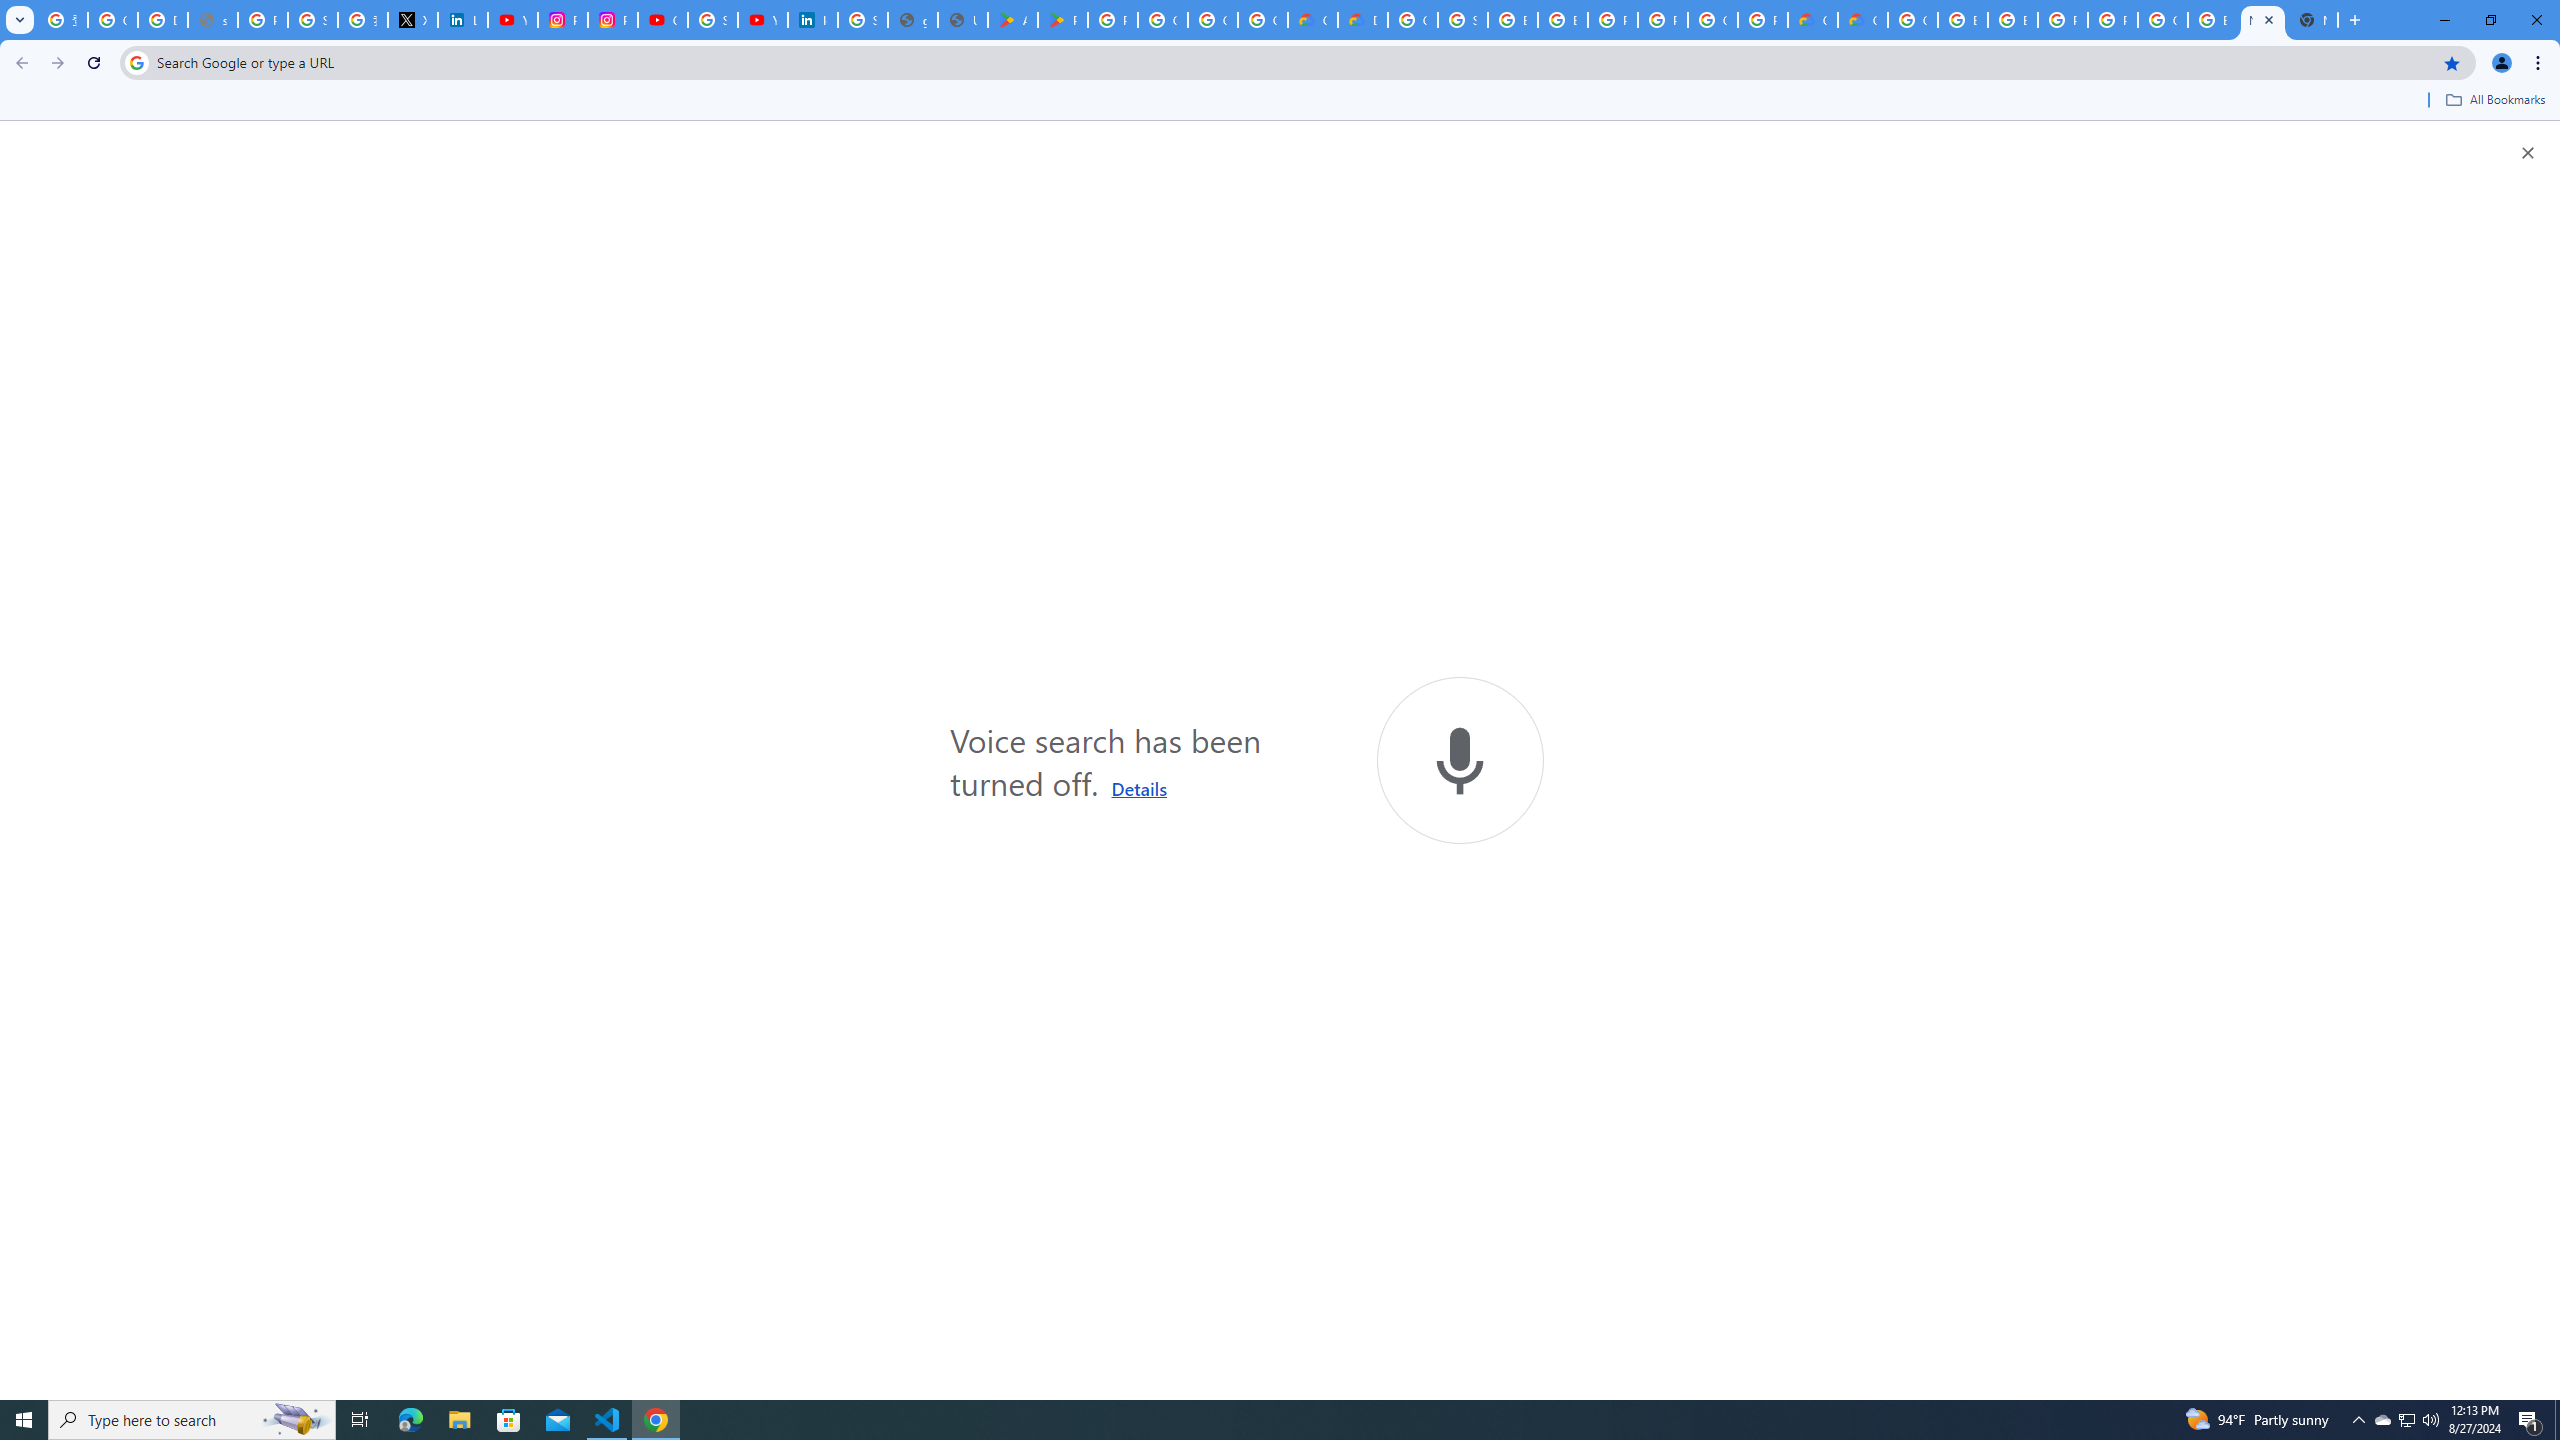 The image size is (2560, 1440). What do you see at coordinates (1064, 20) in the screenshot?
I see `PAW Patrol Rescue World - Apps on Google Play` at bounding box center [1064, 20].